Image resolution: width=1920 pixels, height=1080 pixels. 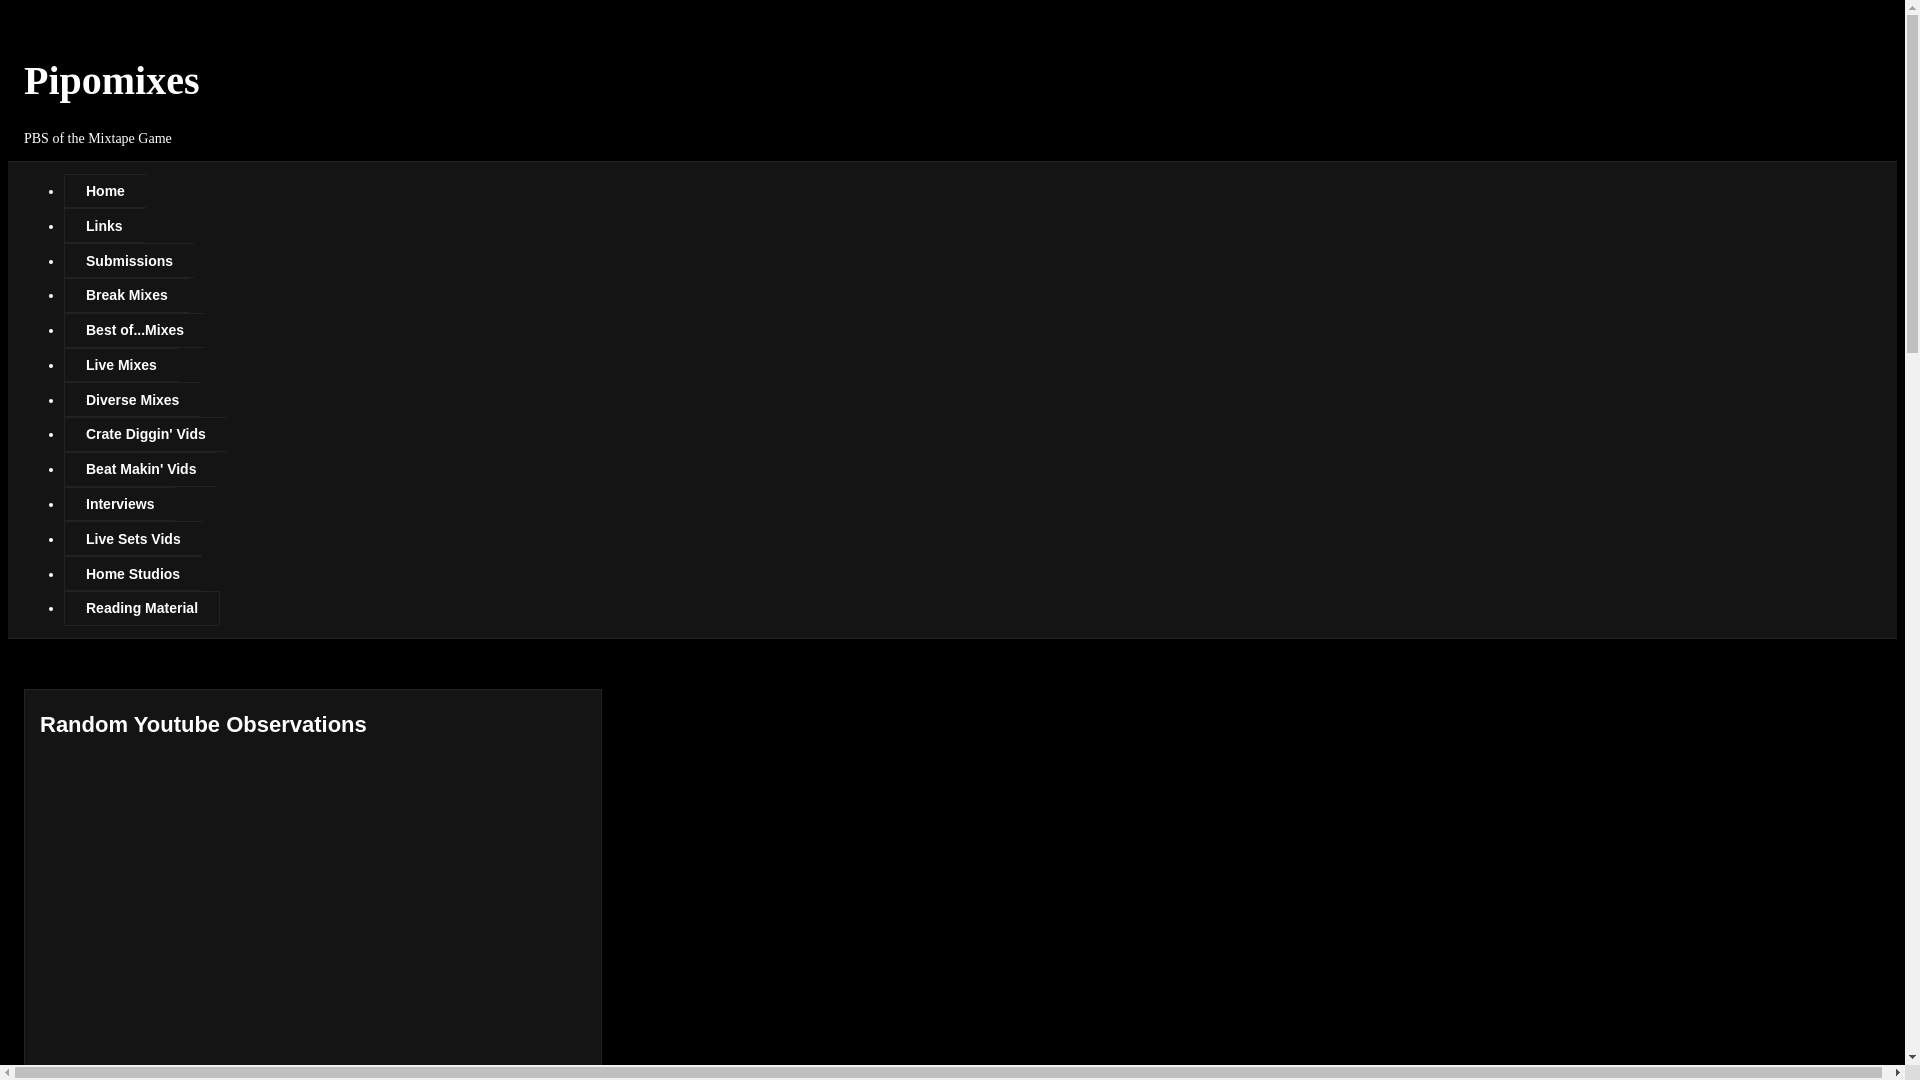 What do you see at coordinates (132, 573) in the screenshot?
I see `Home Studios` at bounding box center [132, 573].